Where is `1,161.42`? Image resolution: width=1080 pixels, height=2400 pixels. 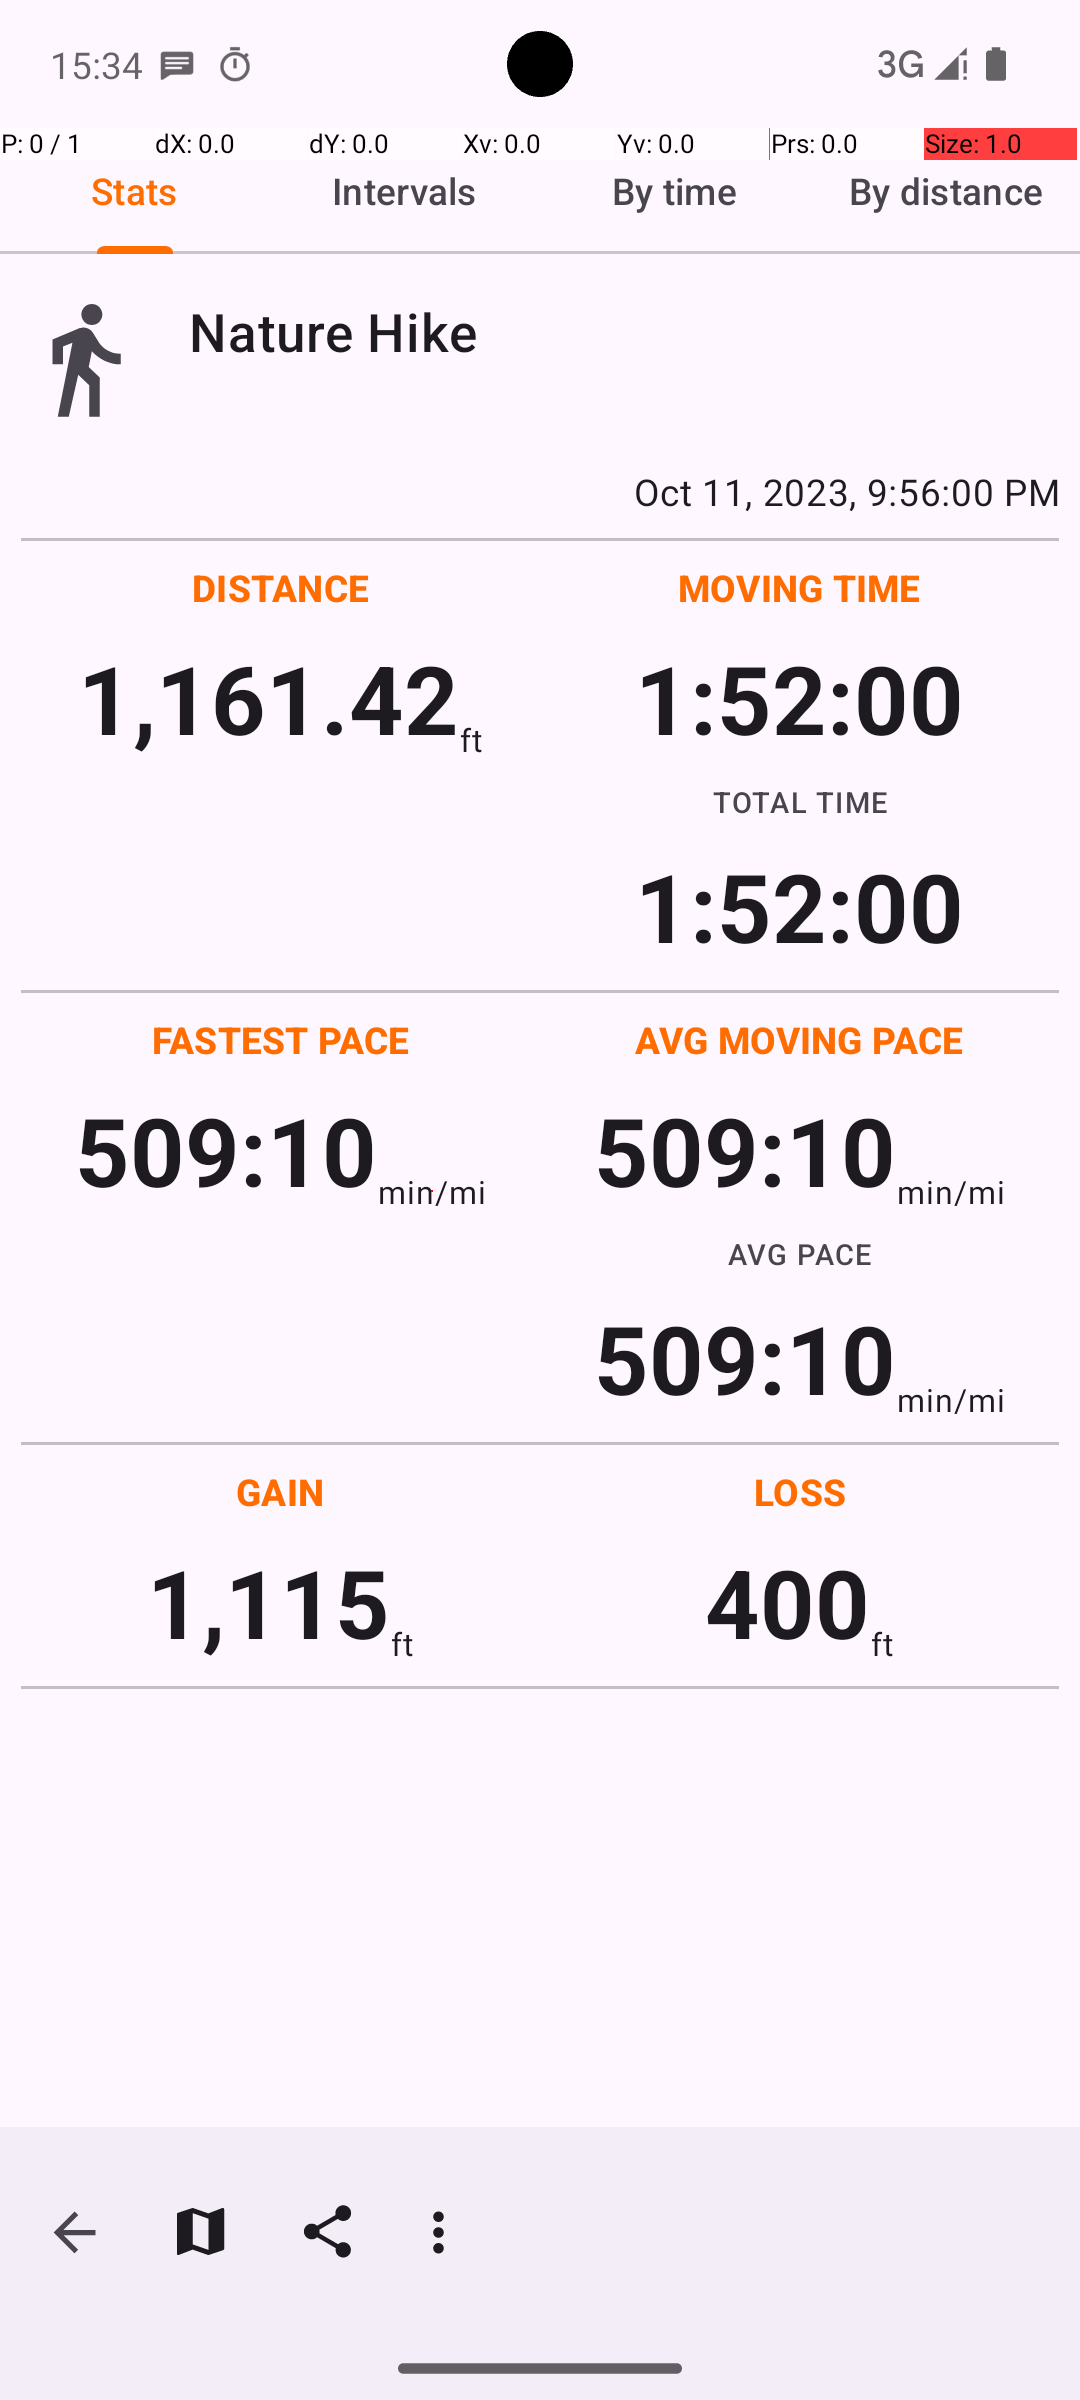 1,161.42 is located at coordinates (268, 698).